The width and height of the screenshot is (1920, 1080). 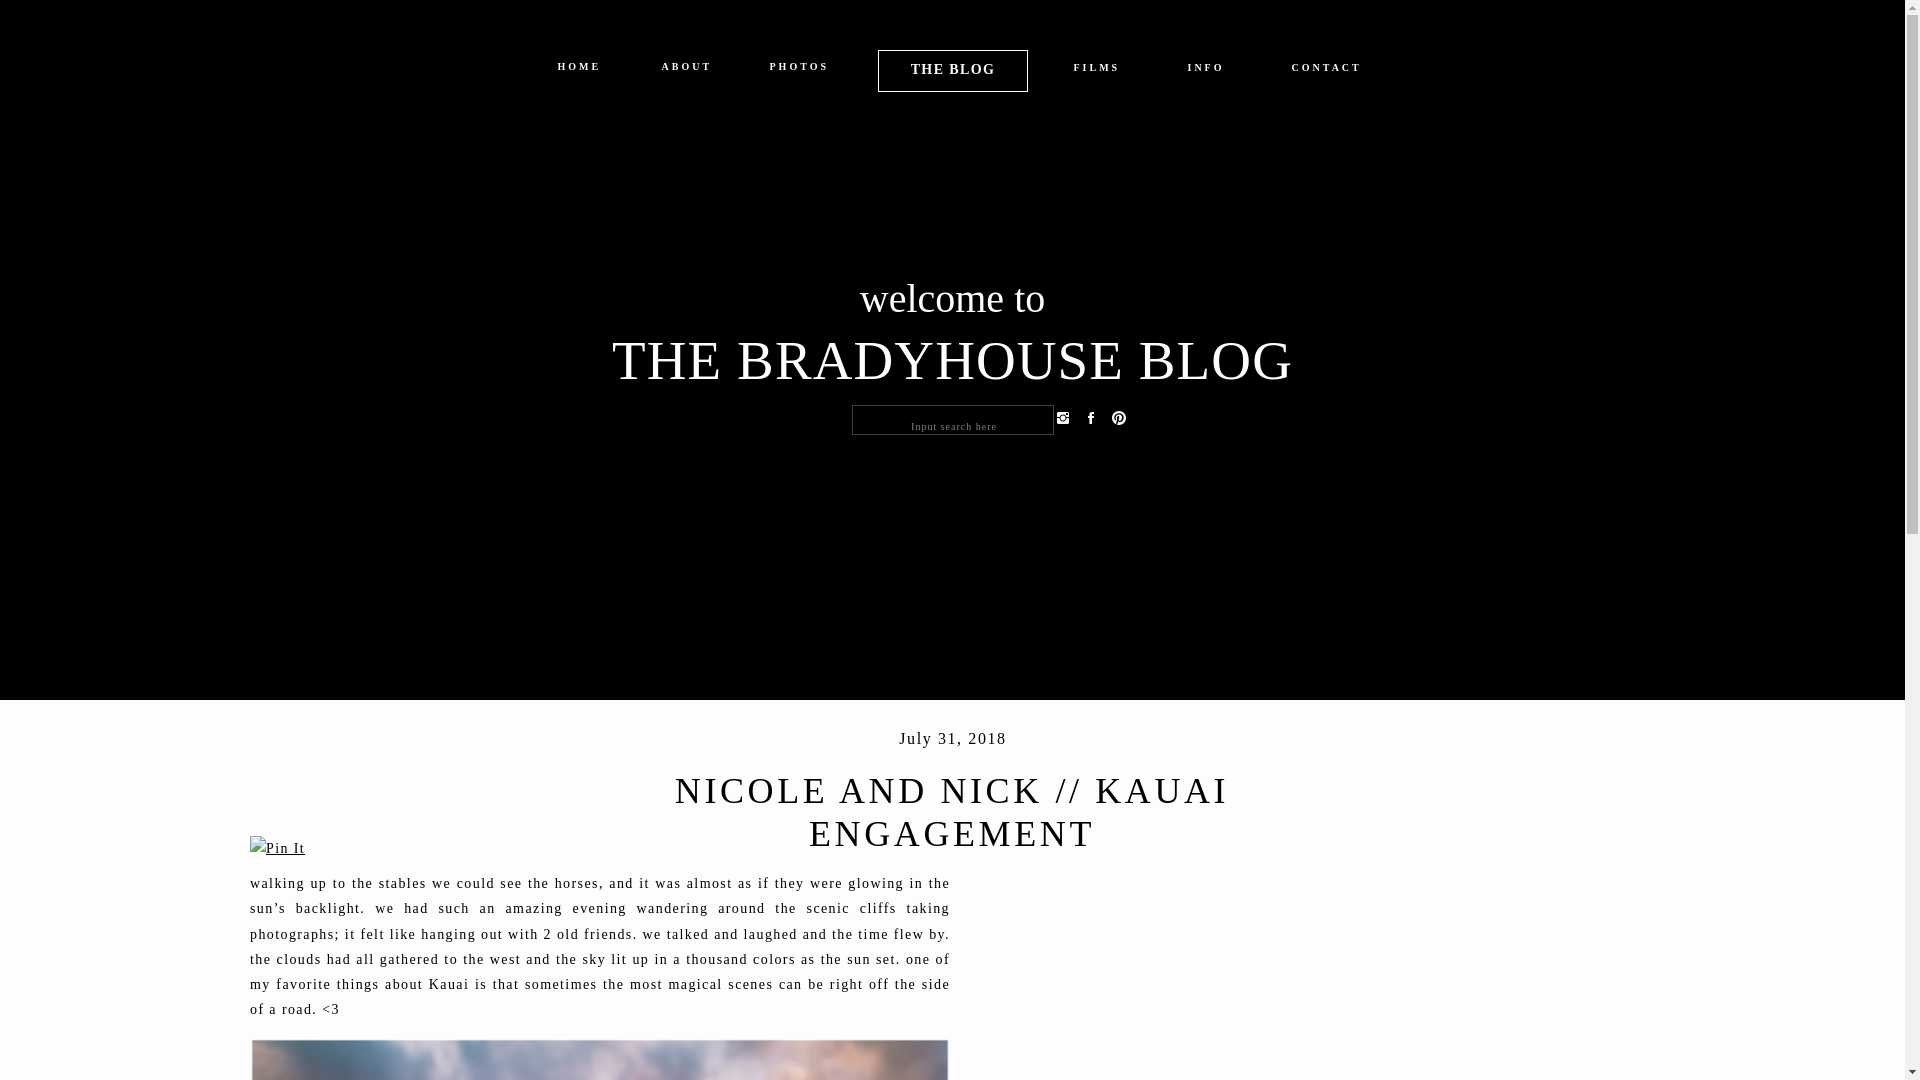 I want to click on INFO, so click(x=1206, y=72).